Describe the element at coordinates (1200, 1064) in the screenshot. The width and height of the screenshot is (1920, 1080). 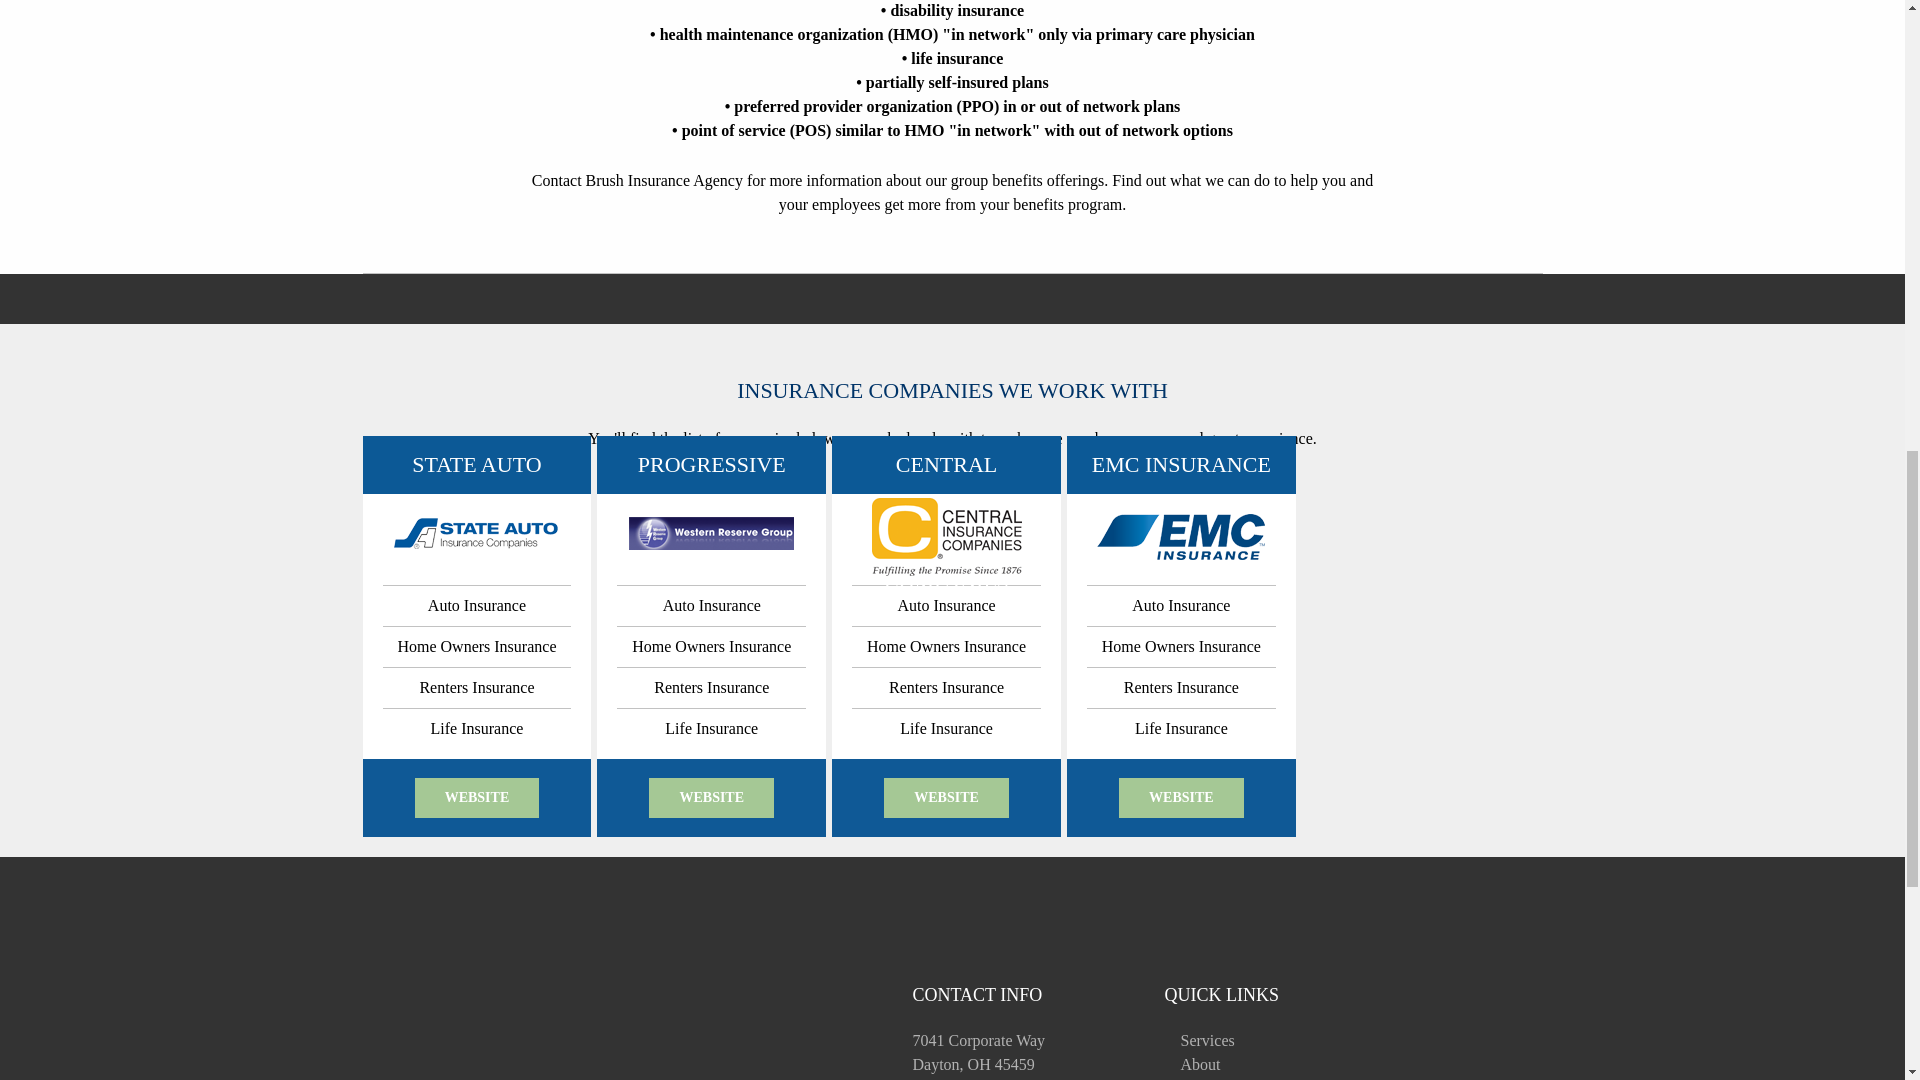
I see `About` at that location.